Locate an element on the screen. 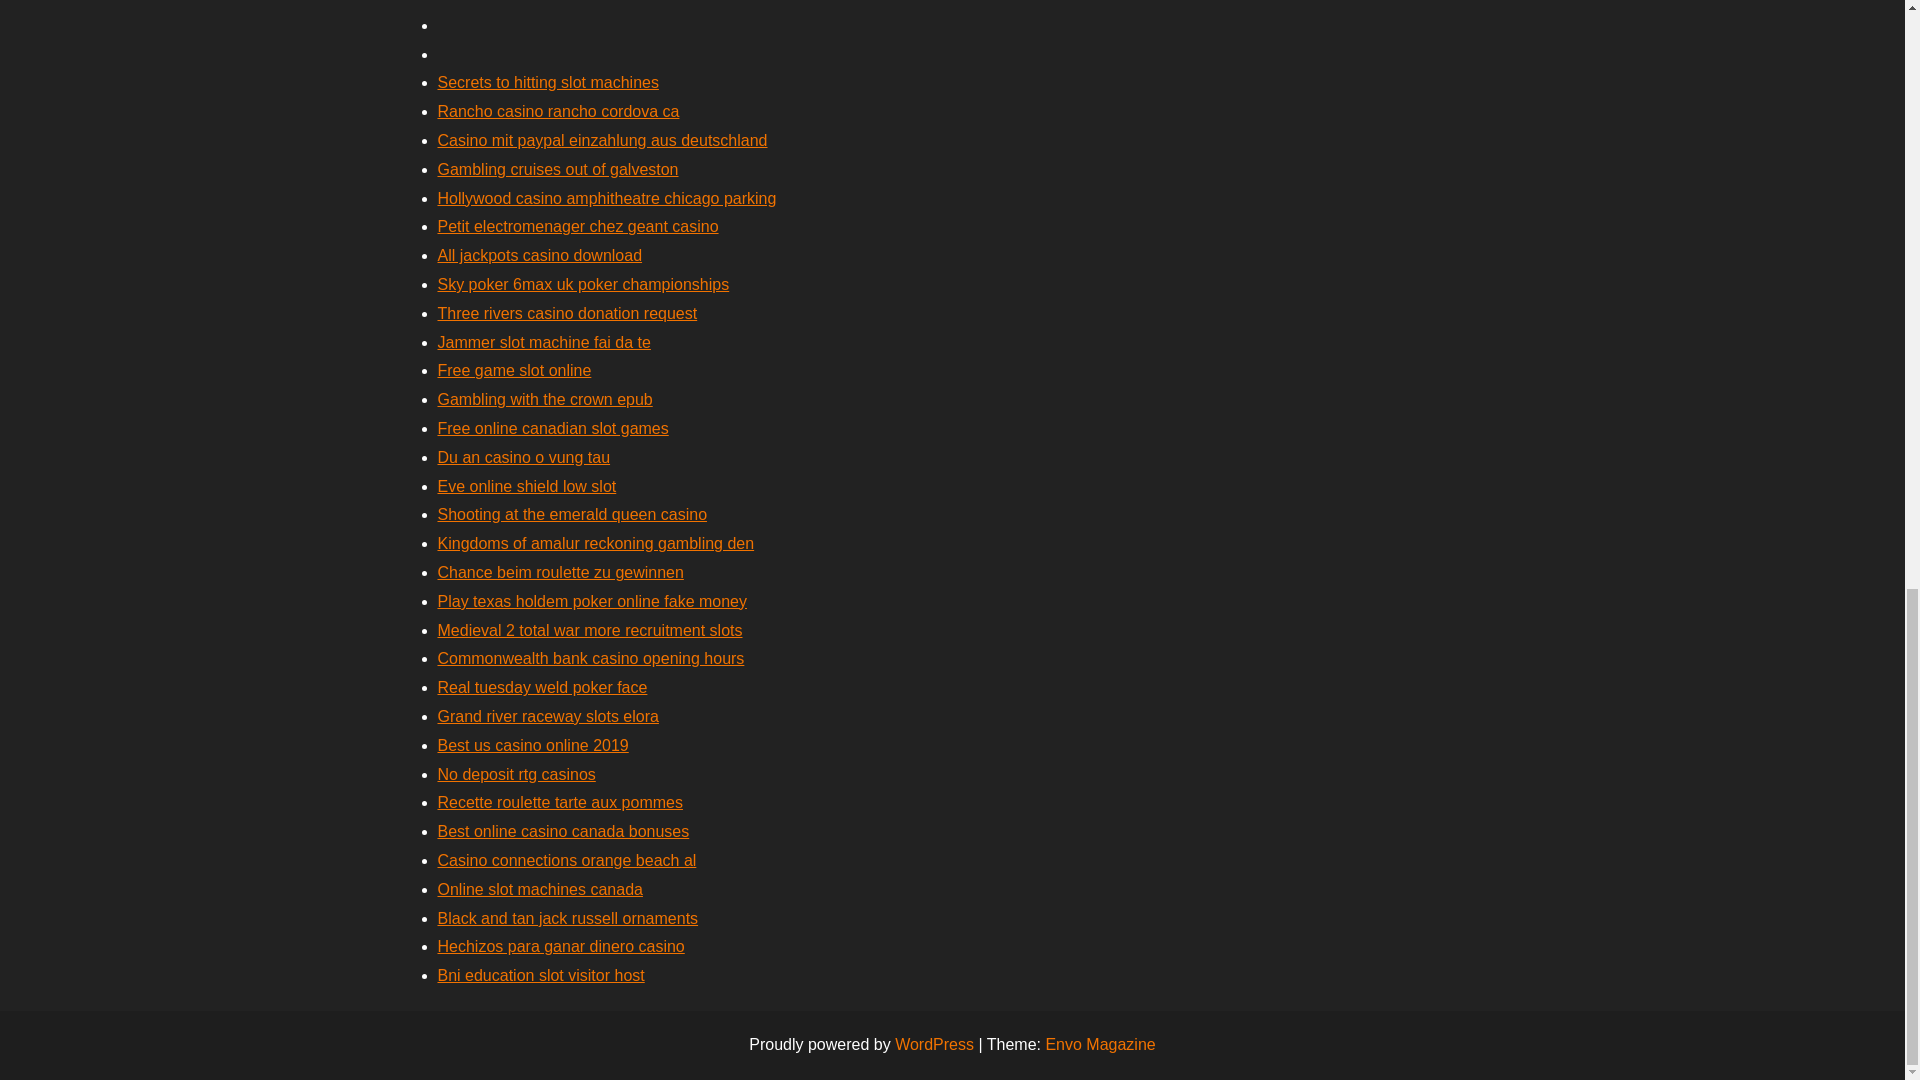 Image resolution: width=1920 pixels, height=1080 pixels. Rancho casino rancho cordova ca is located at coordinates (558, 110).